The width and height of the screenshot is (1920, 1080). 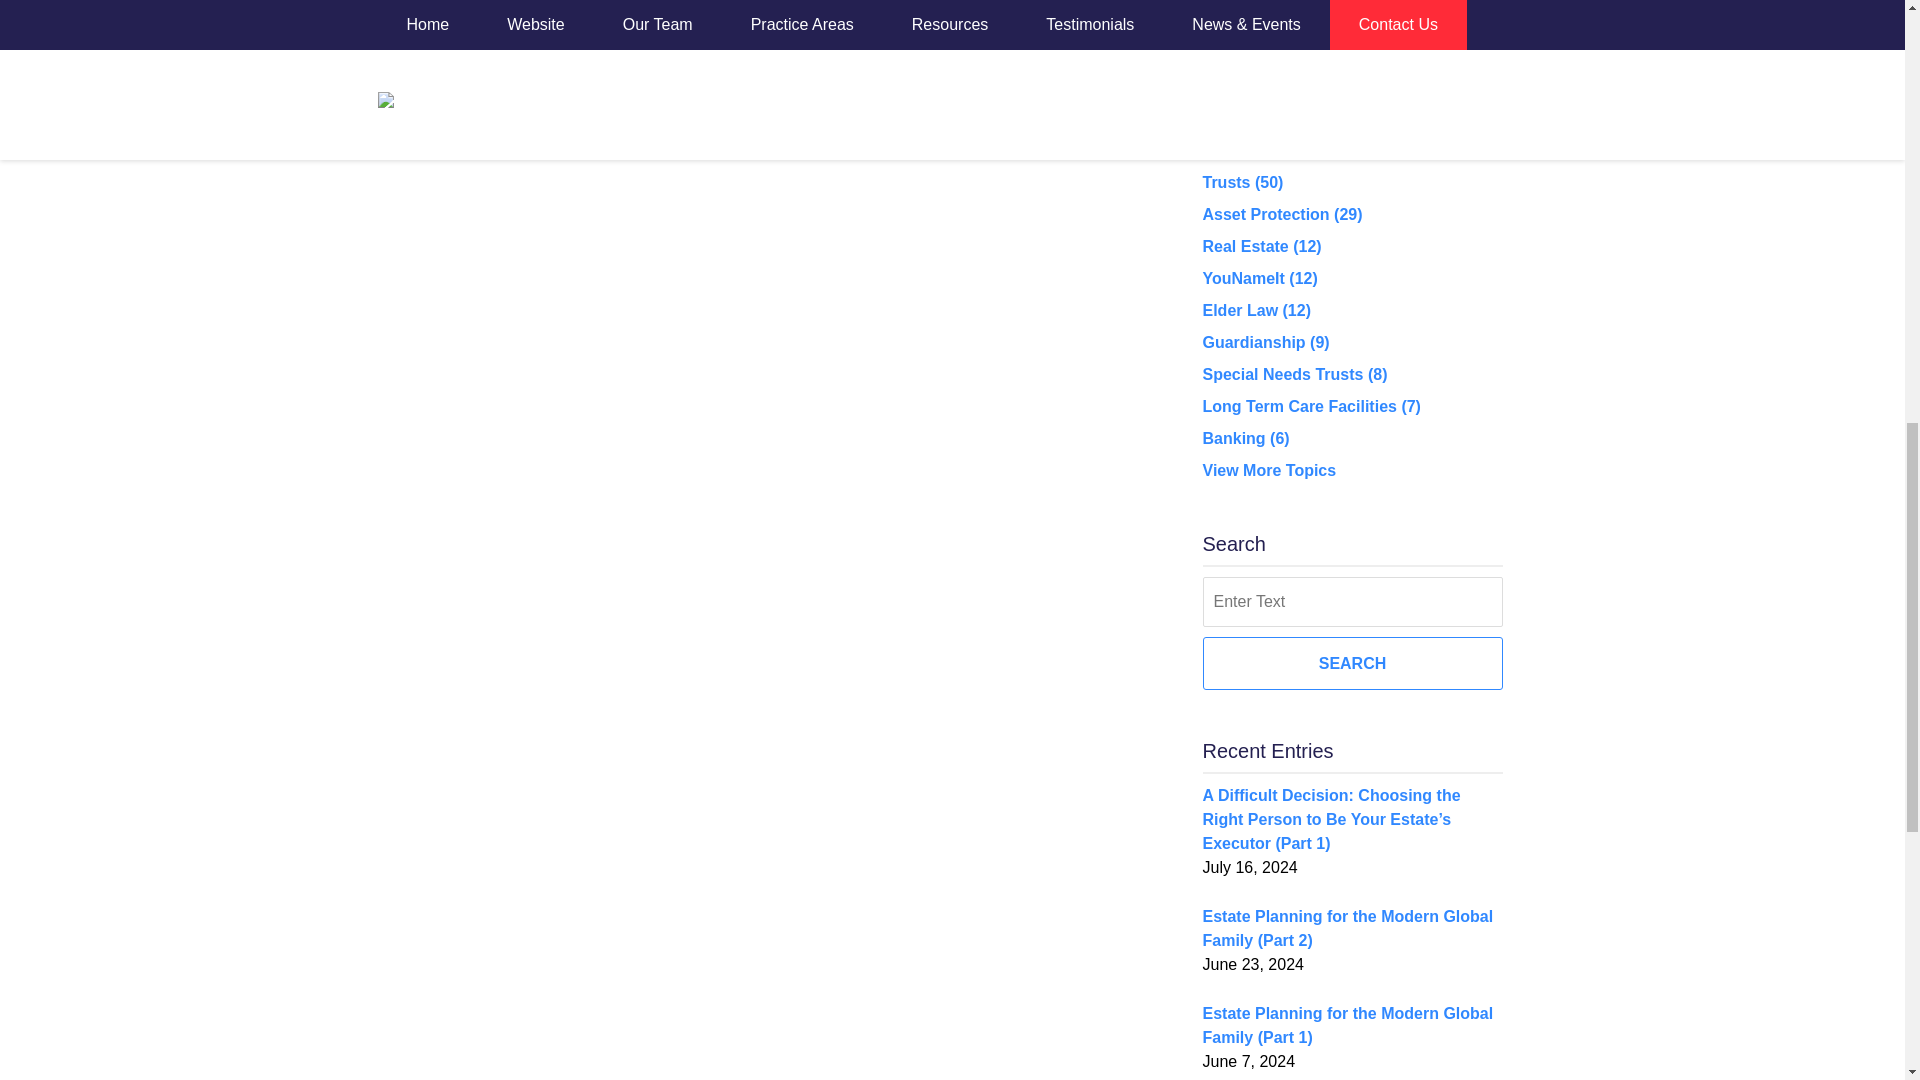 What do you see at coordinates (1377, 20) in the screenshot?
I see `WeChat` at bounding box center [1377, 20].